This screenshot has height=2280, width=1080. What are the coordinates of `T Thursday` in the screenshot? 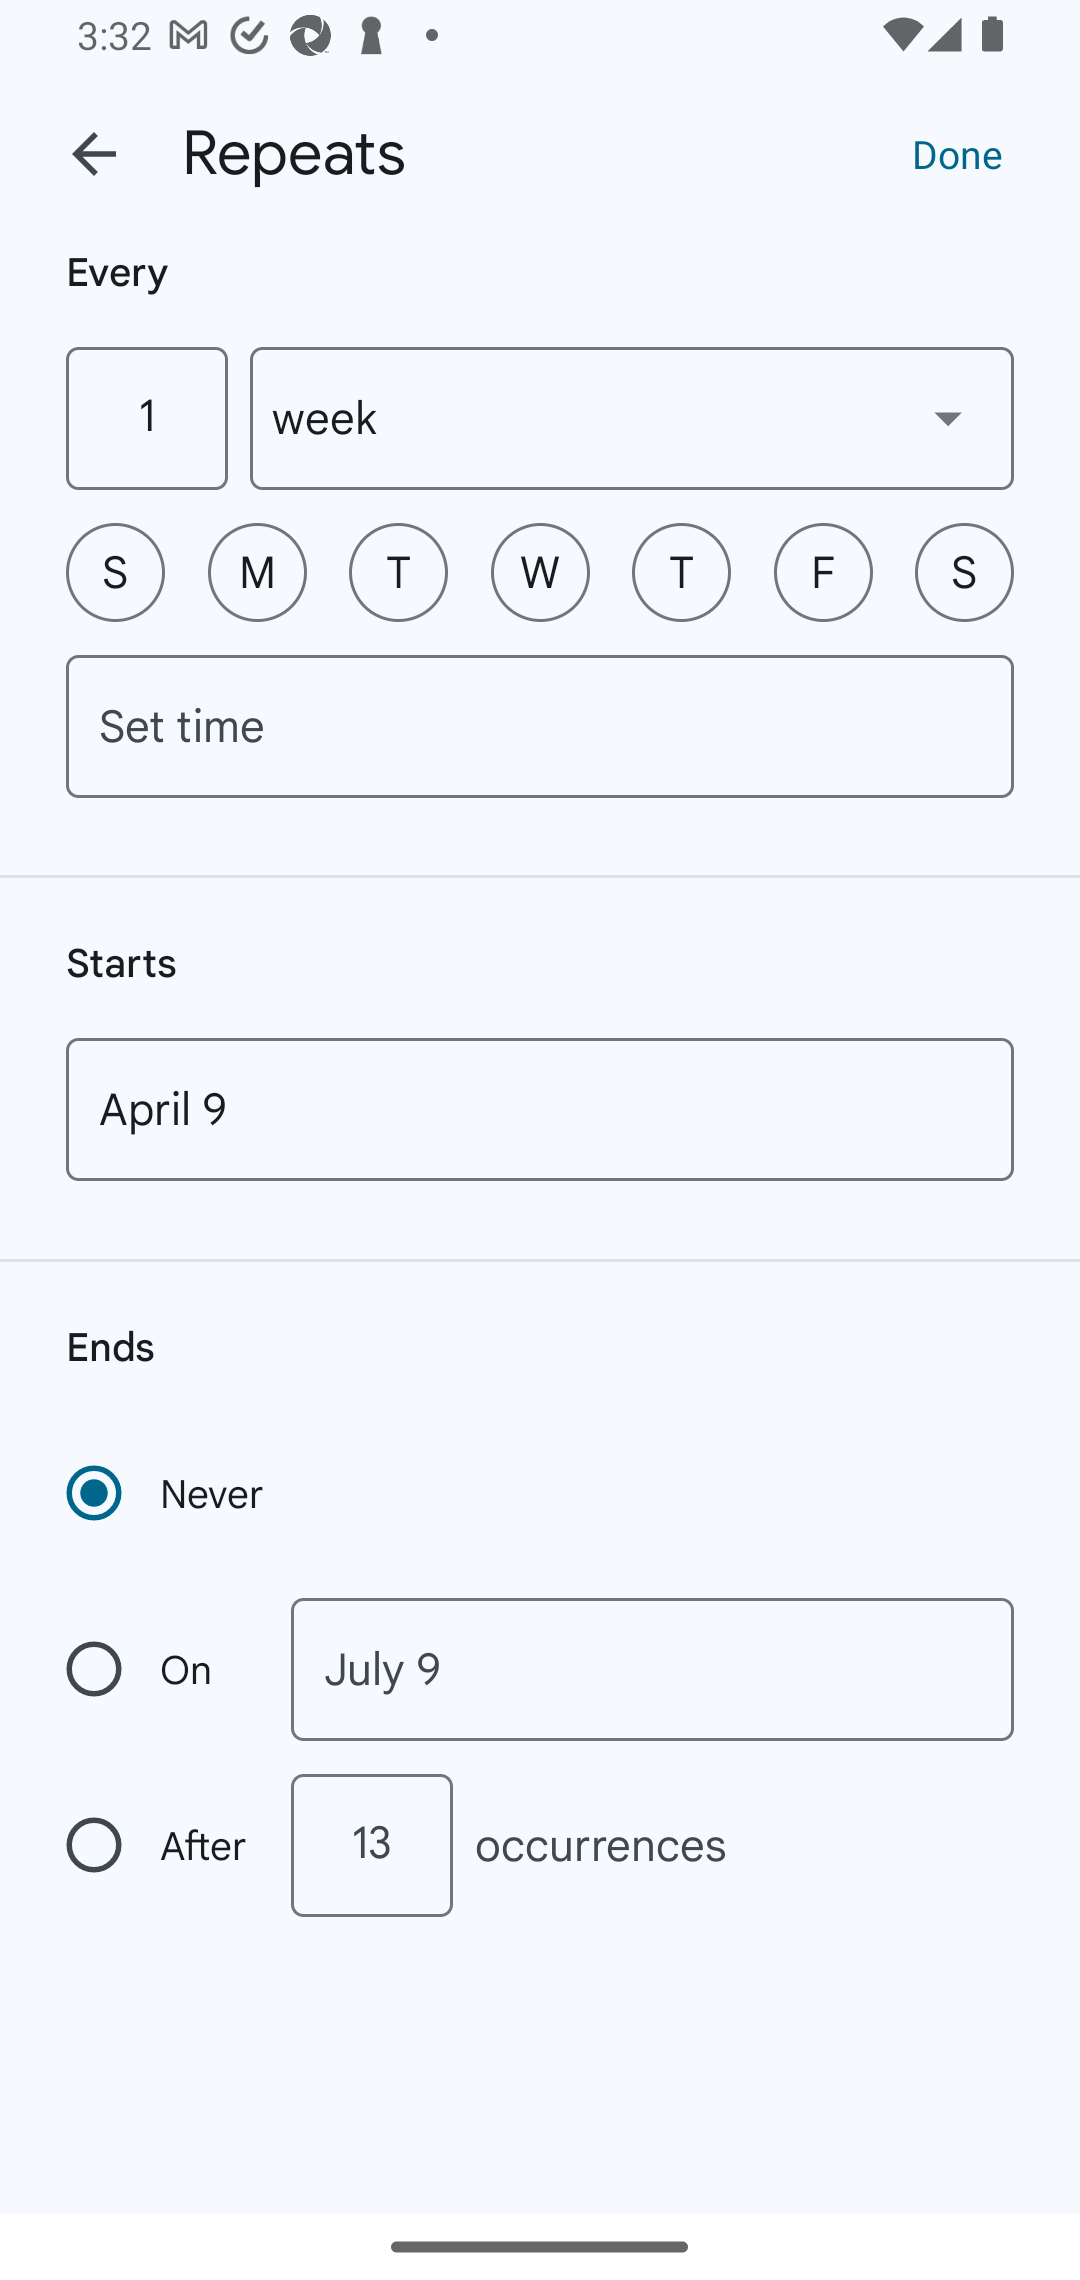 It's located at (681, 572).